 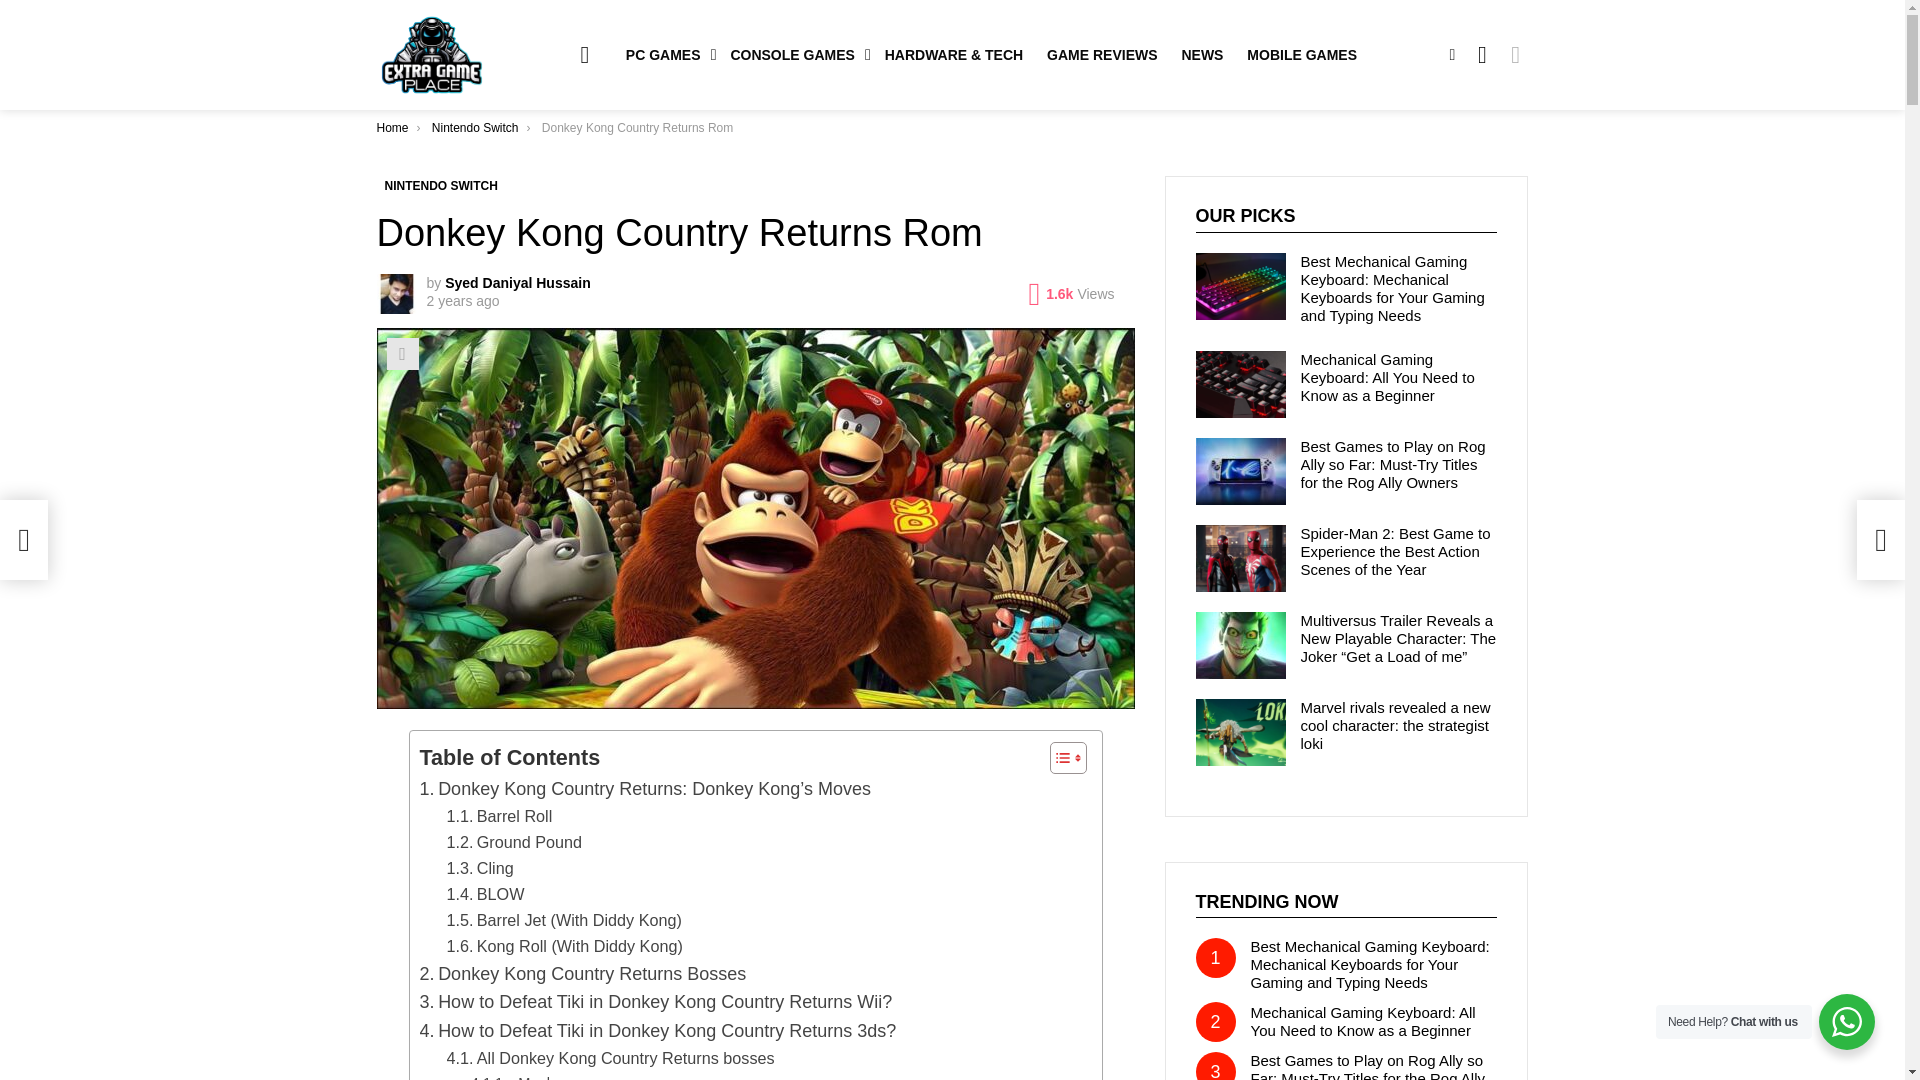 What do you see at coordinates (584, 54) in the screenshot?
I see `Menu` at bounding box center [584, 54].